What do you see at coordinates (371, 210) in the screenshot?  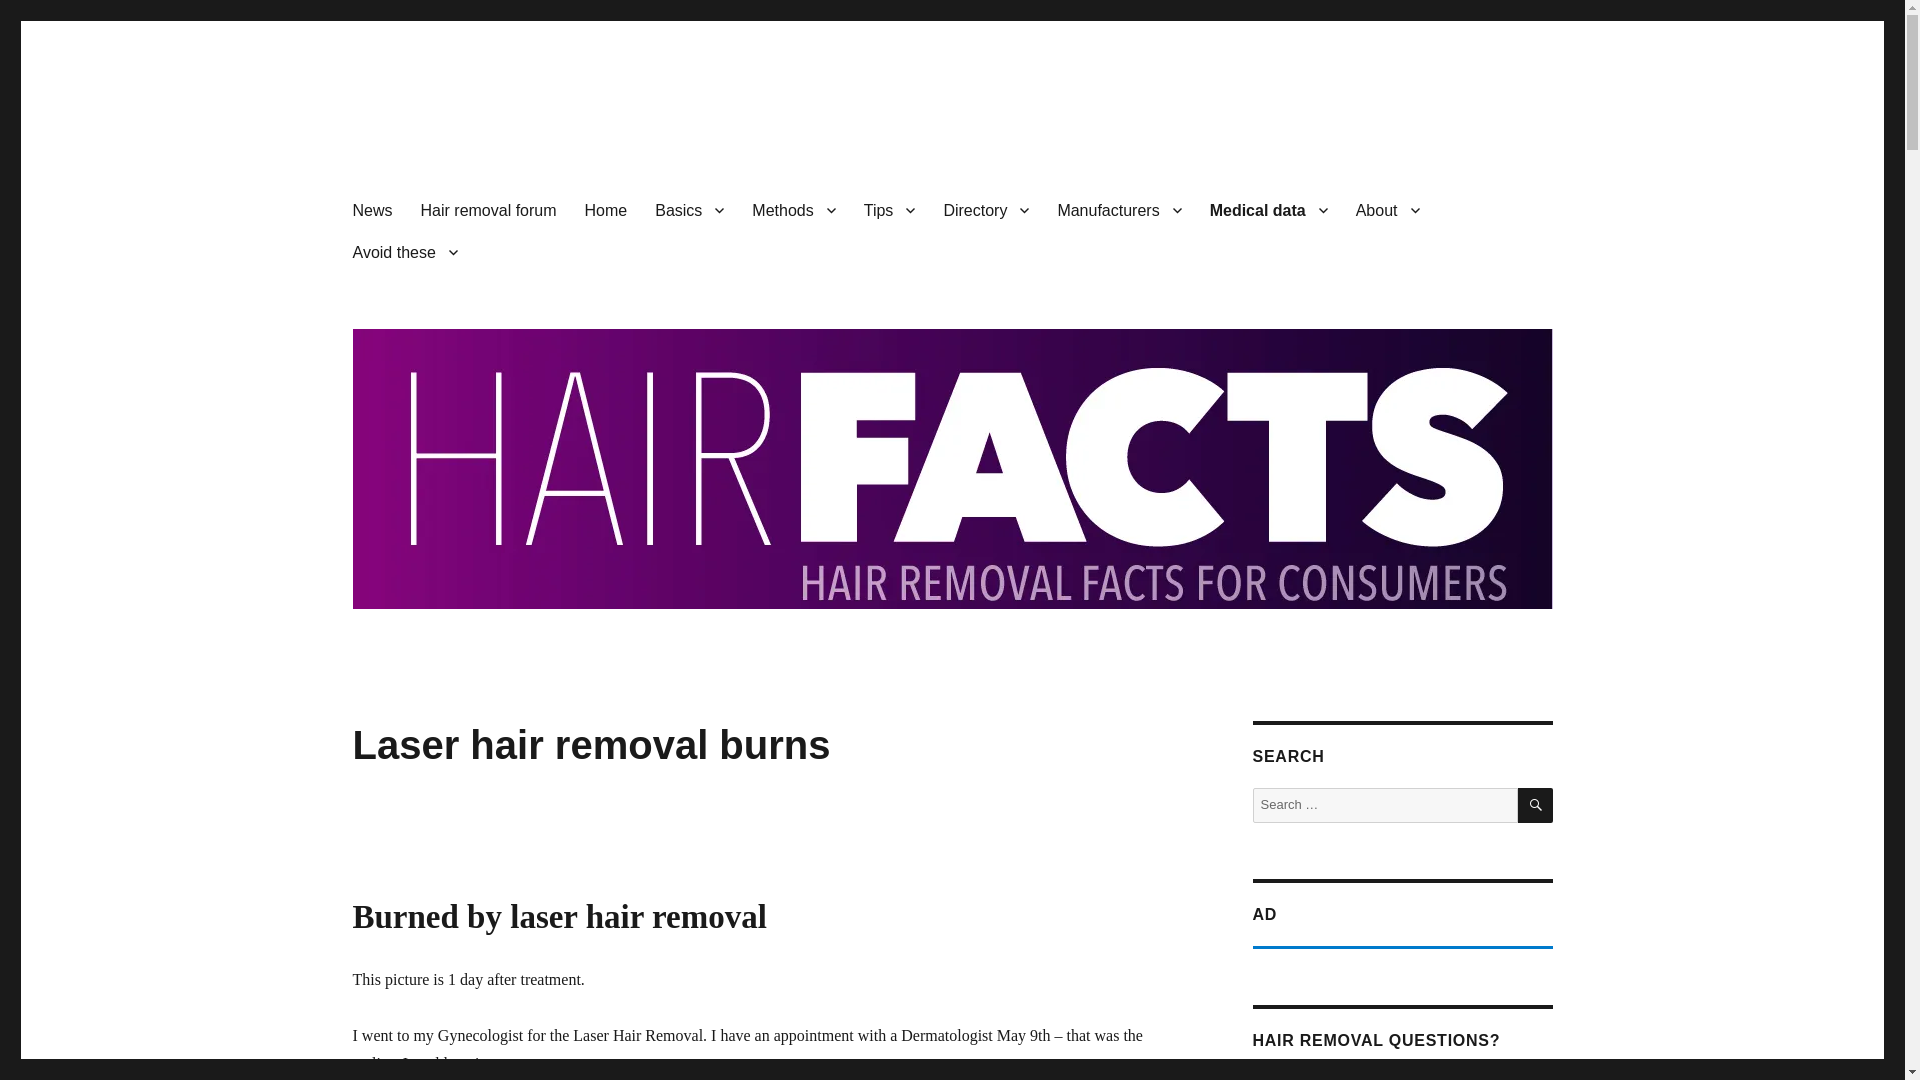 I see `News` at bounding box center [371, 210].